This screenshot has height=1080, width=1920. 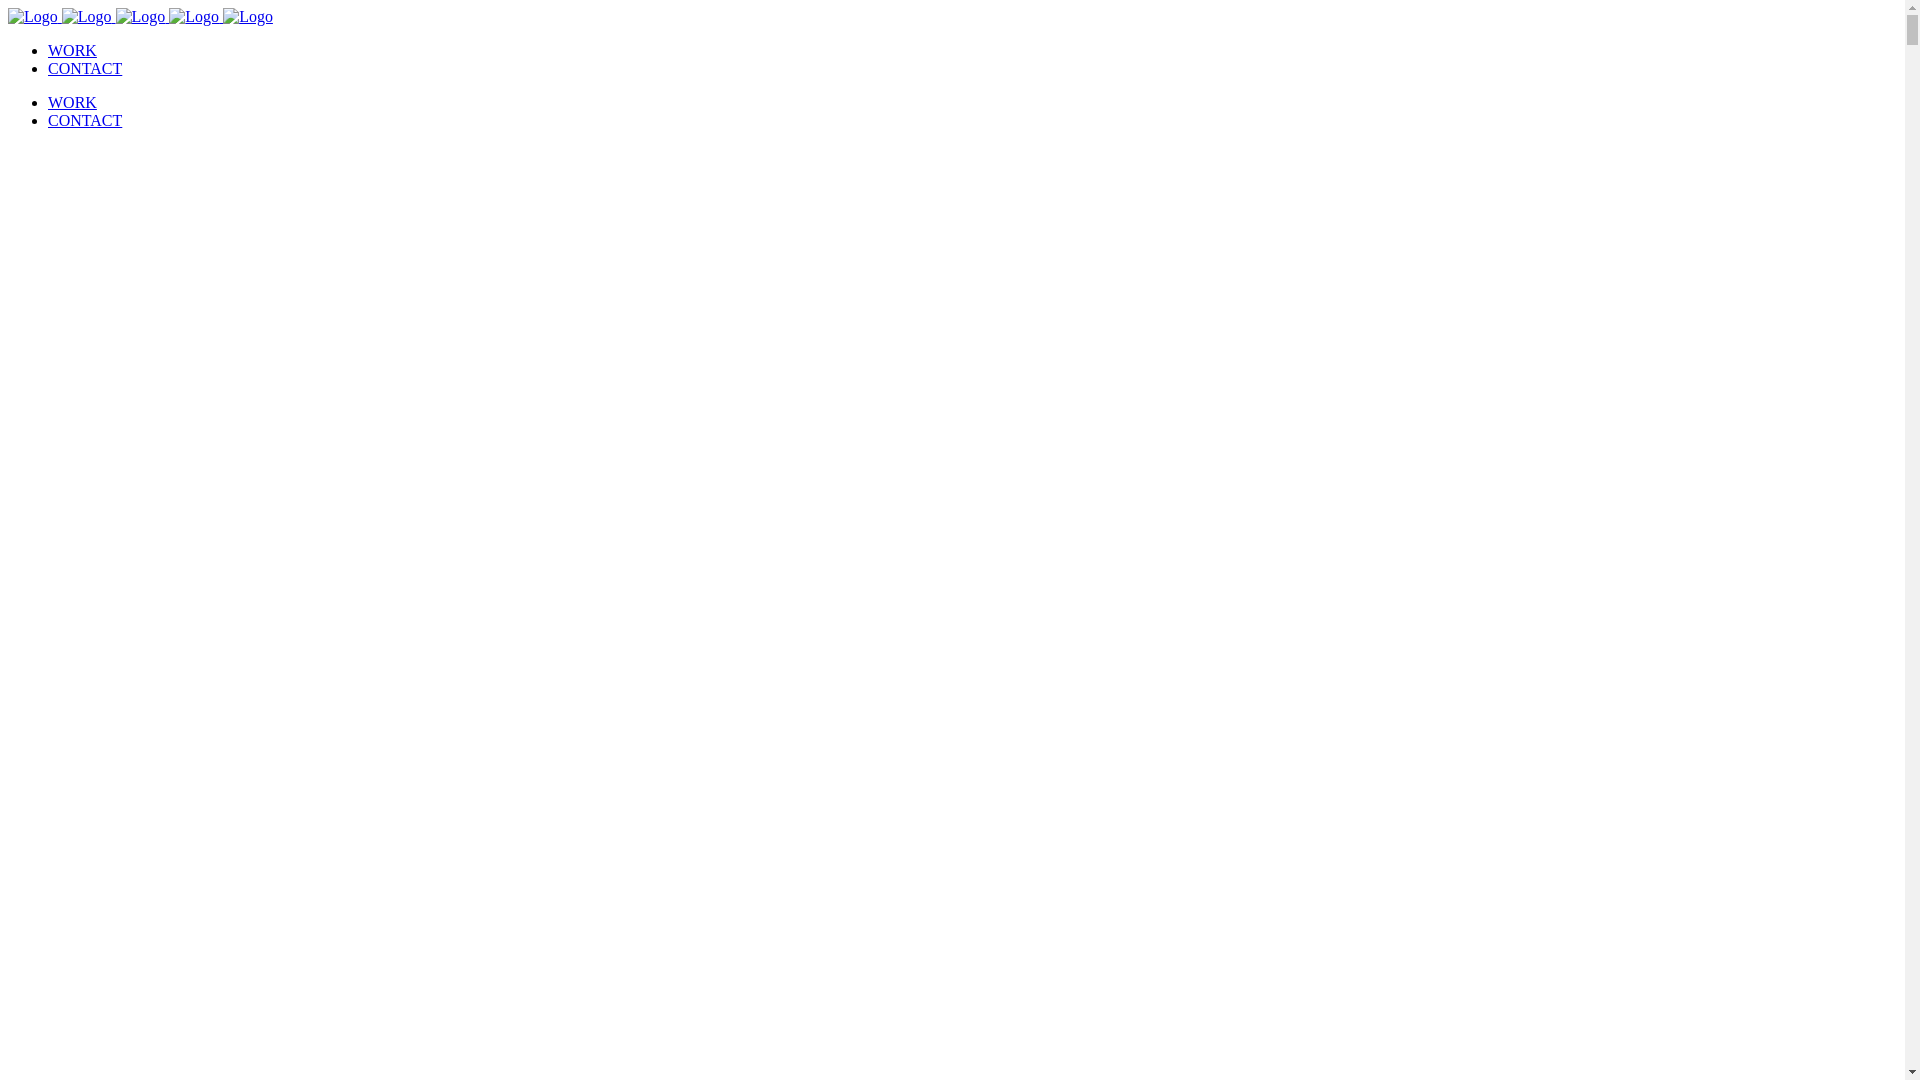 I want to click on WORK, so click(x=72, y=50).